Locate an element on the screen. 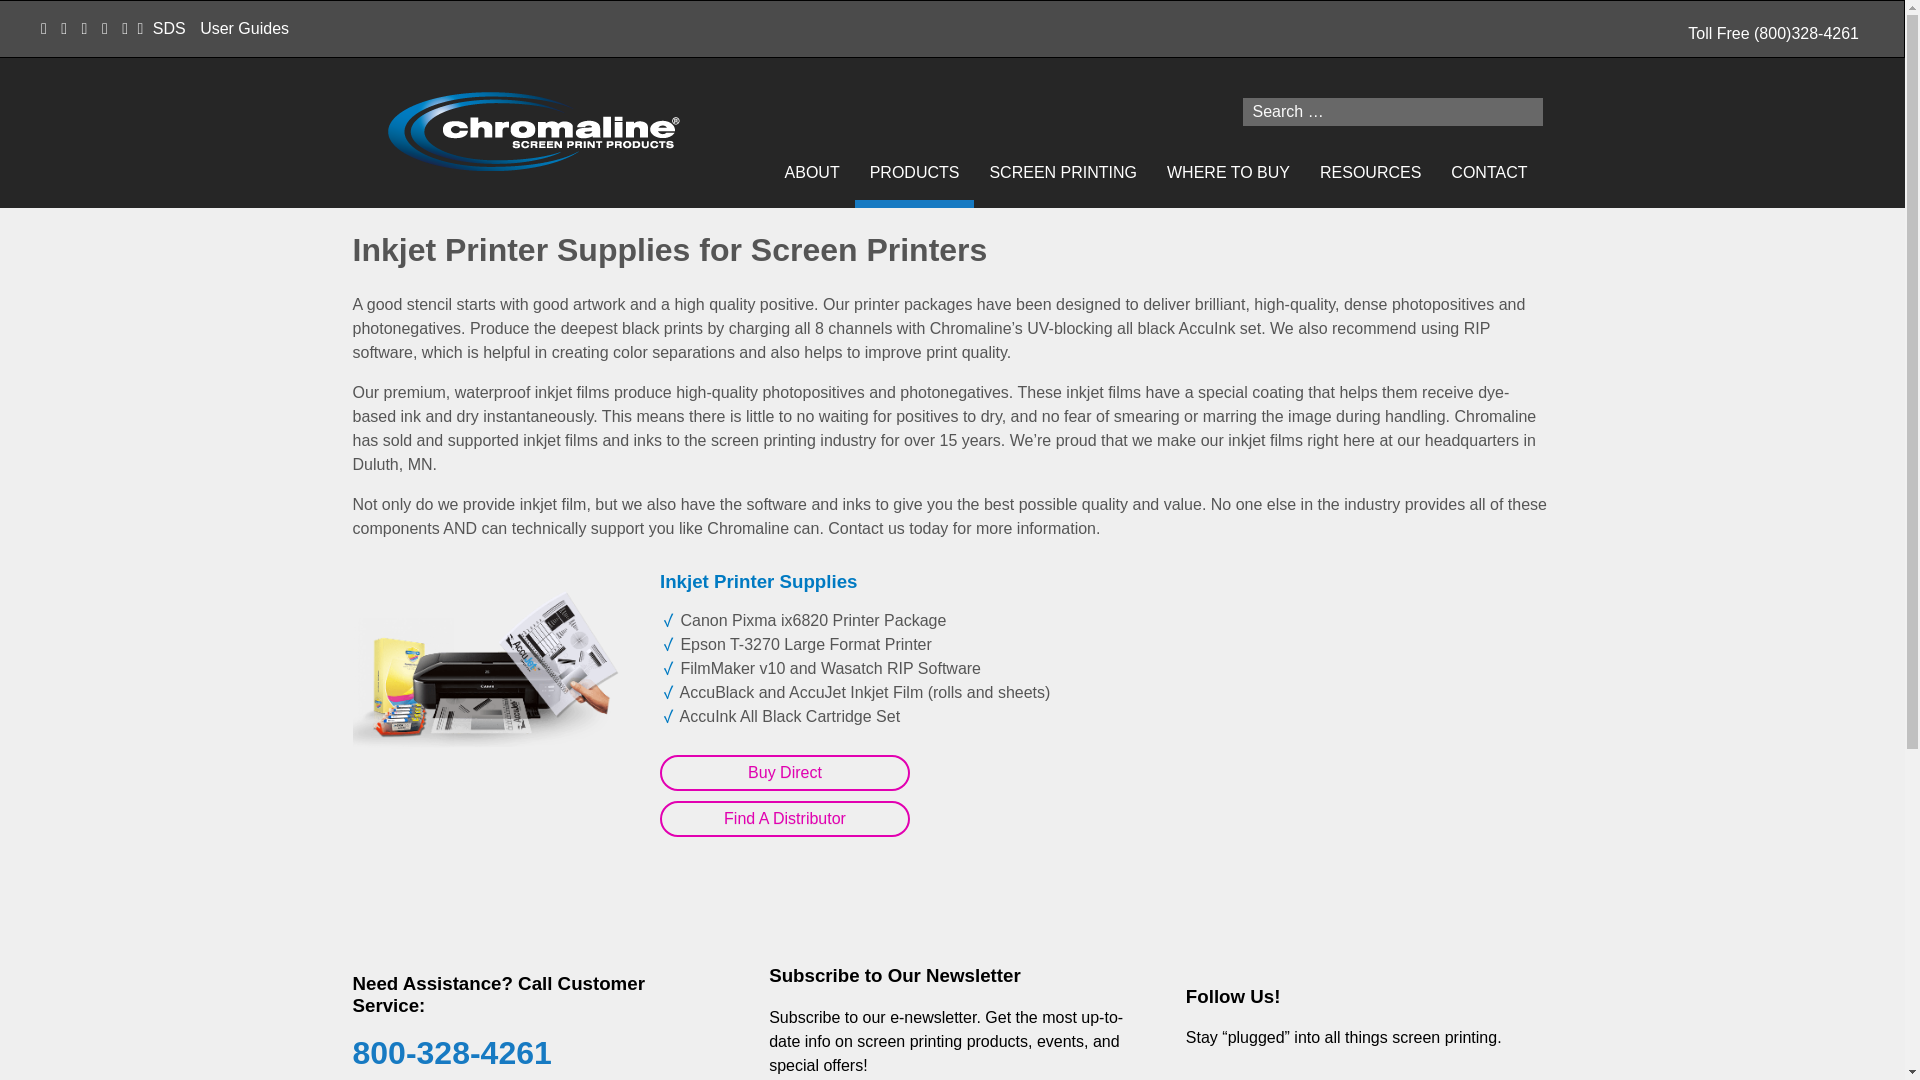  WHERE TO BUY is located at coordinates (1228, 172).